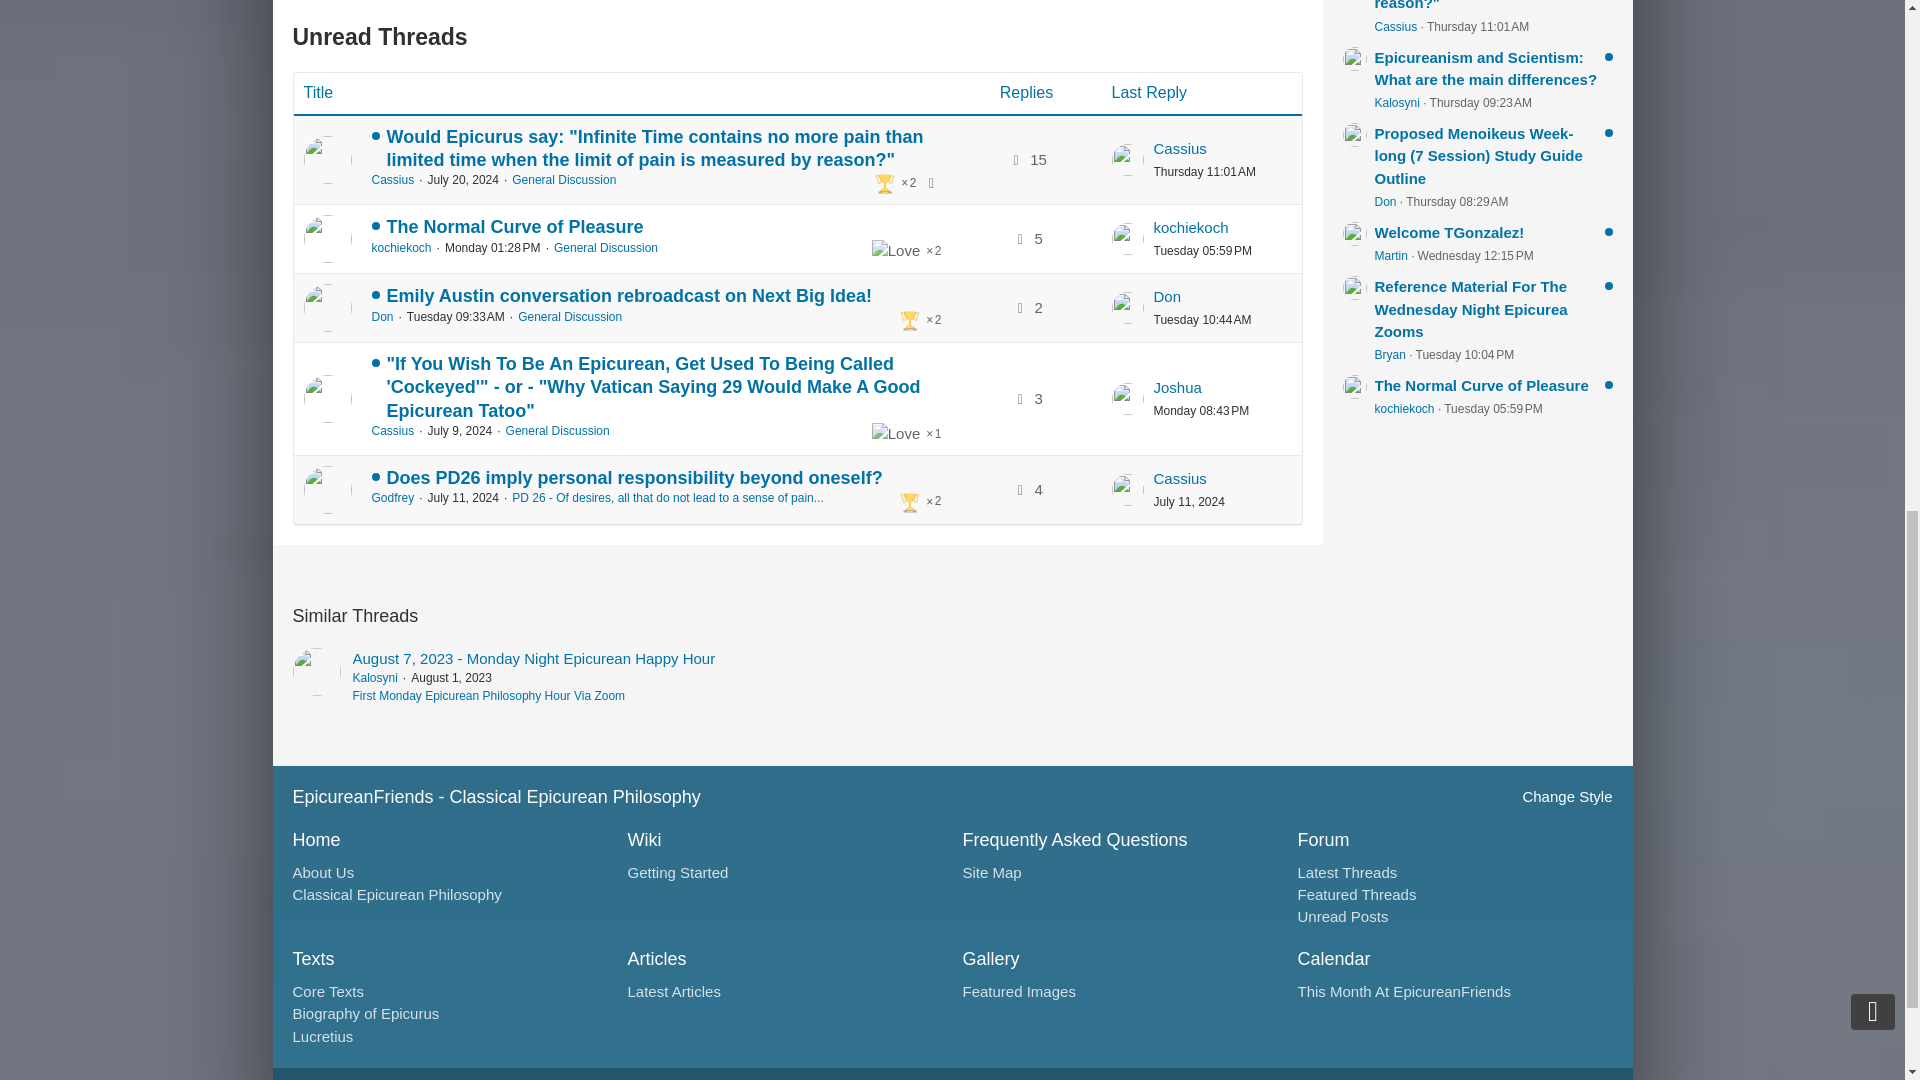 The width and height of the screenshot is (1920, 1080). I want to click on Double-Click to Mark This Thread Read, so click(327, 490).